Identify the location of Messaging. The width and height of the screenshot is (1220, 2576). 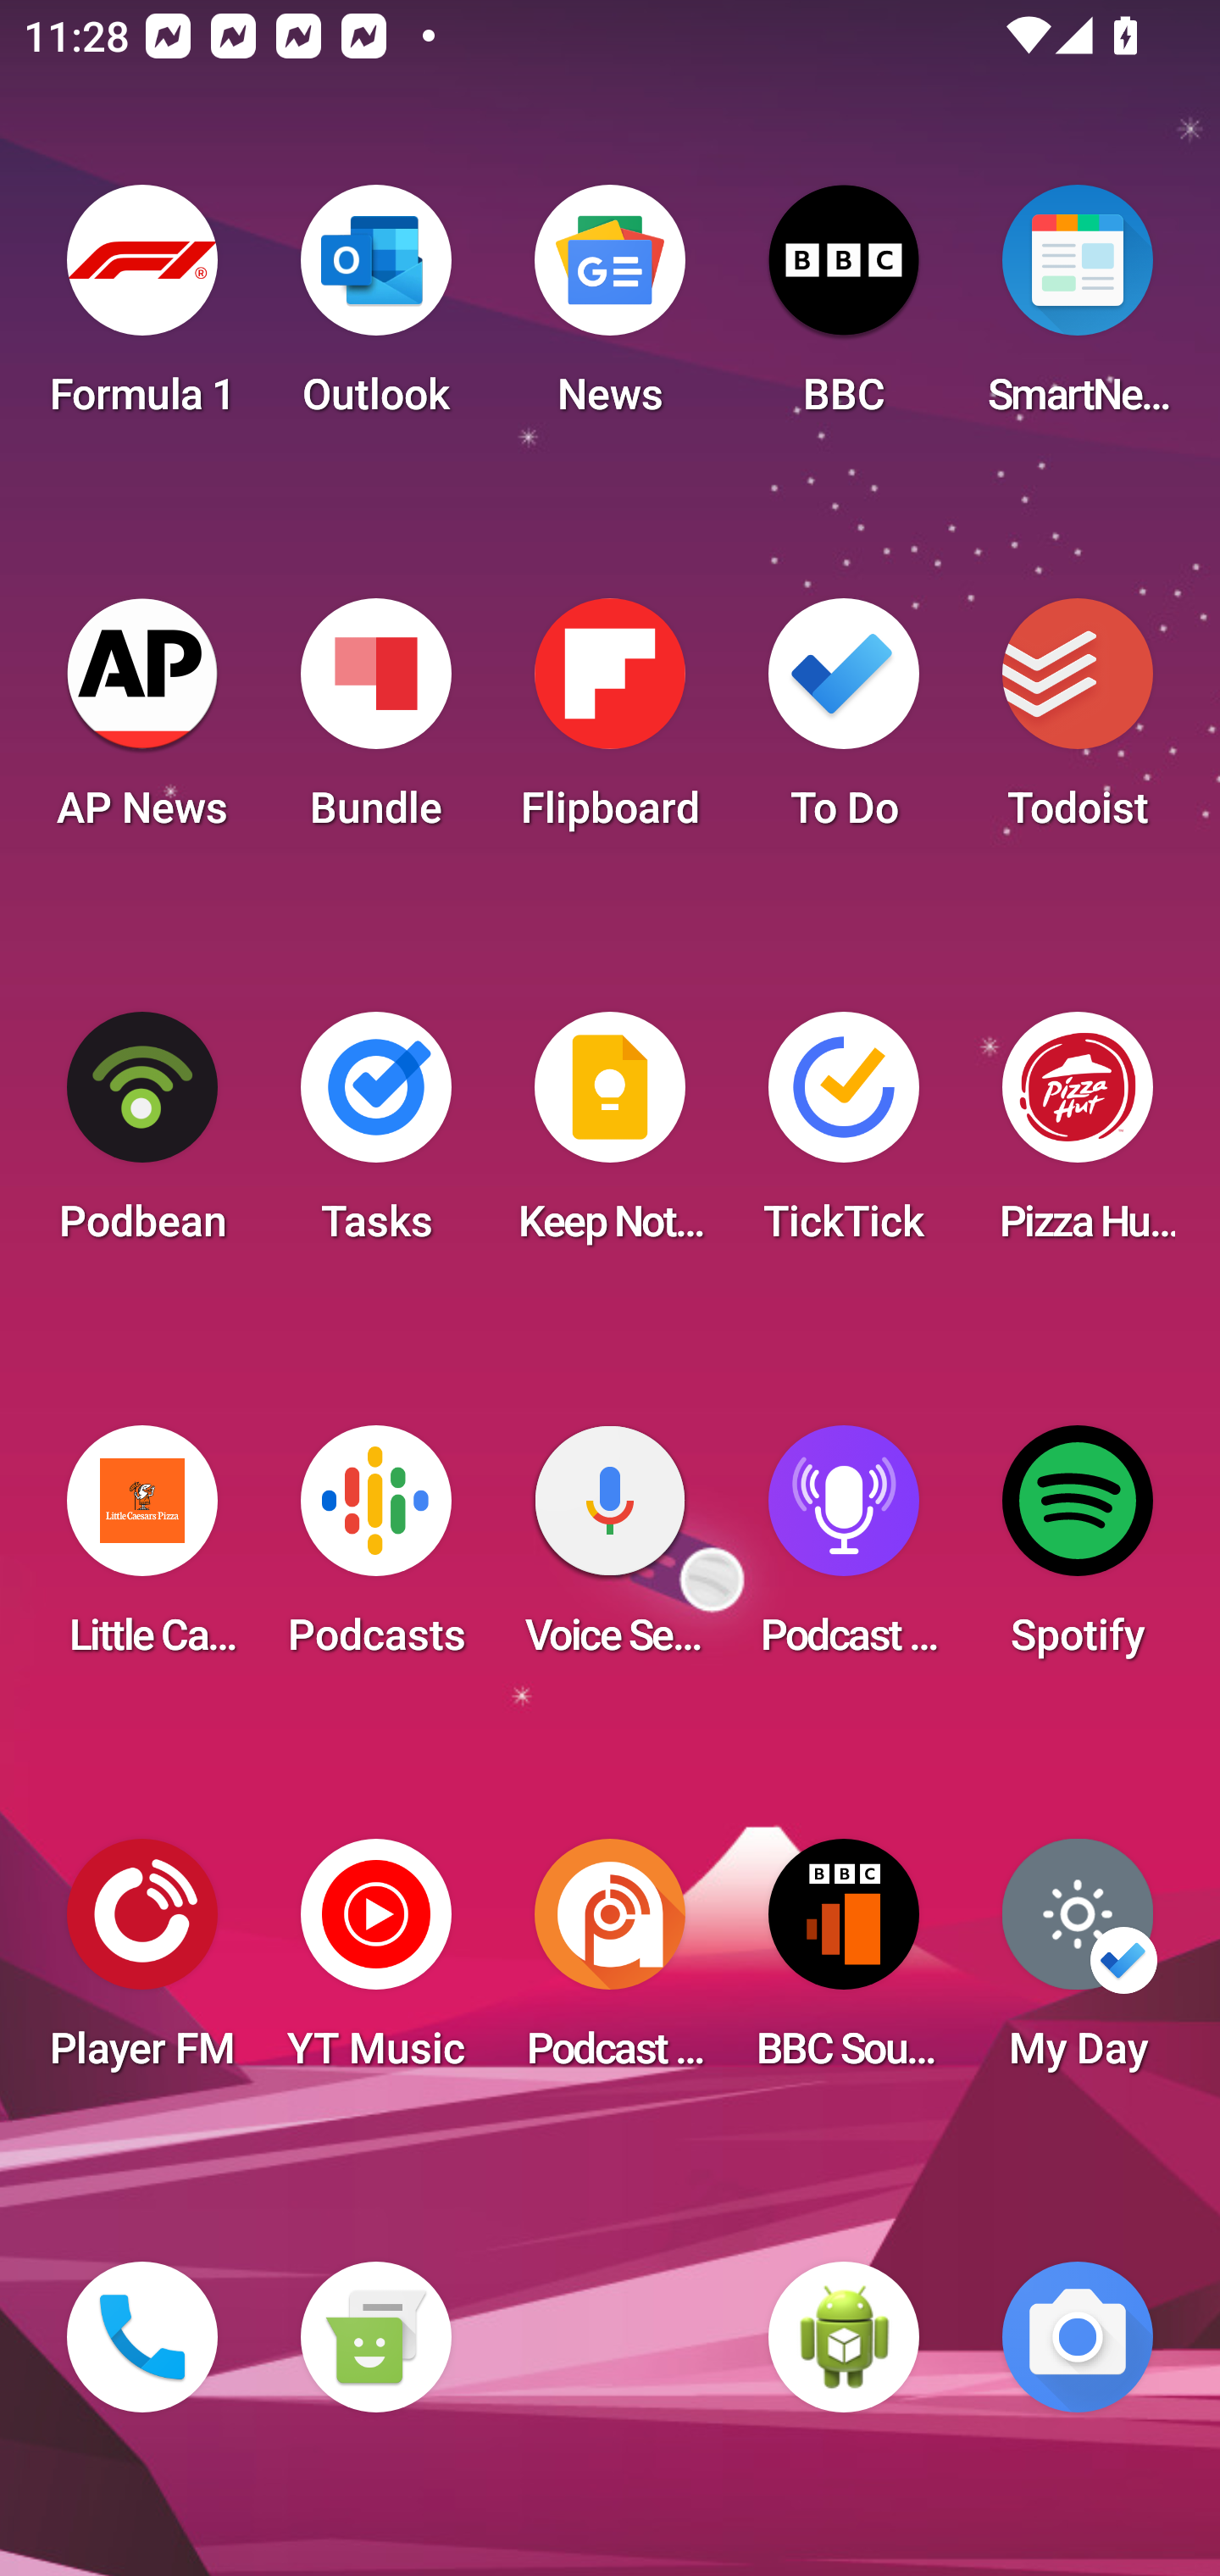
(375, 2337).